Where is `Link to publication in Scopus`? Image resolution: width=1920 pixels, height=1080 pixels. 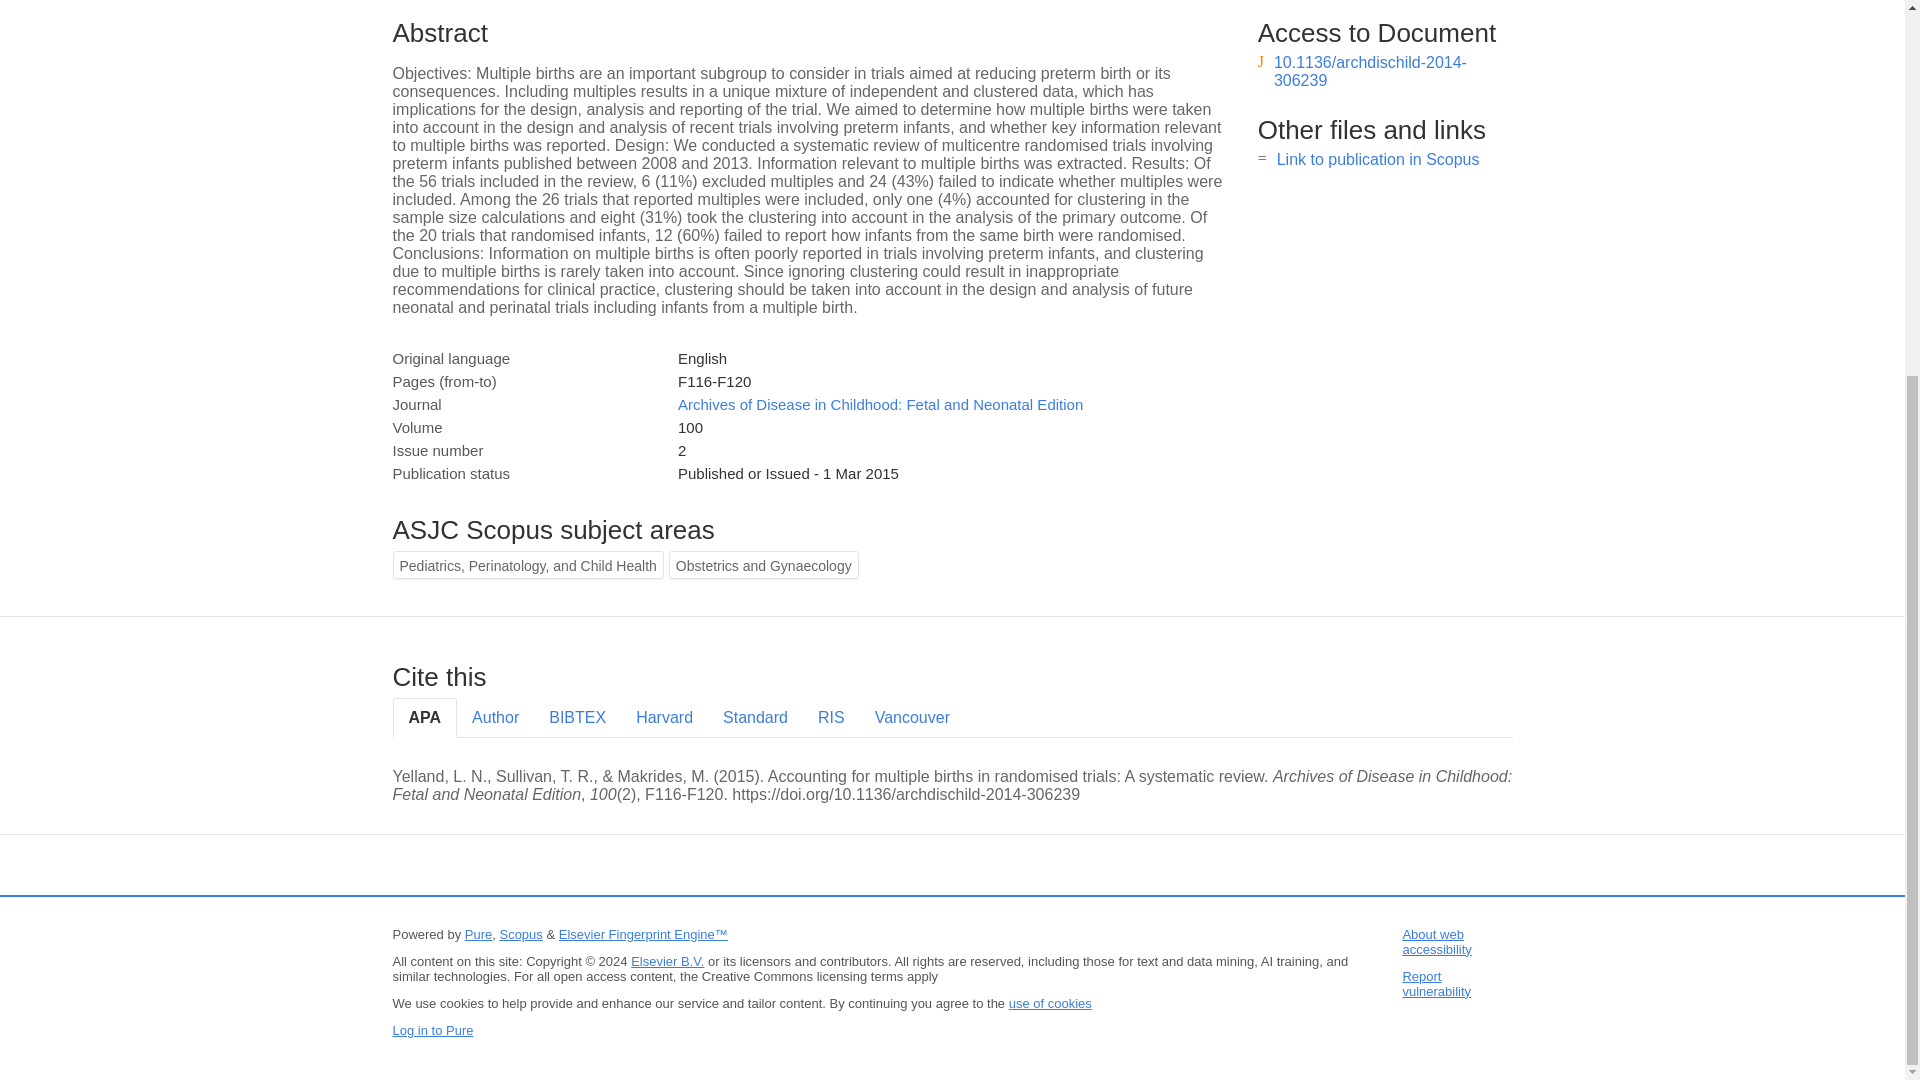 Link to publication in Scopus is located at coordinates (1378, 160).